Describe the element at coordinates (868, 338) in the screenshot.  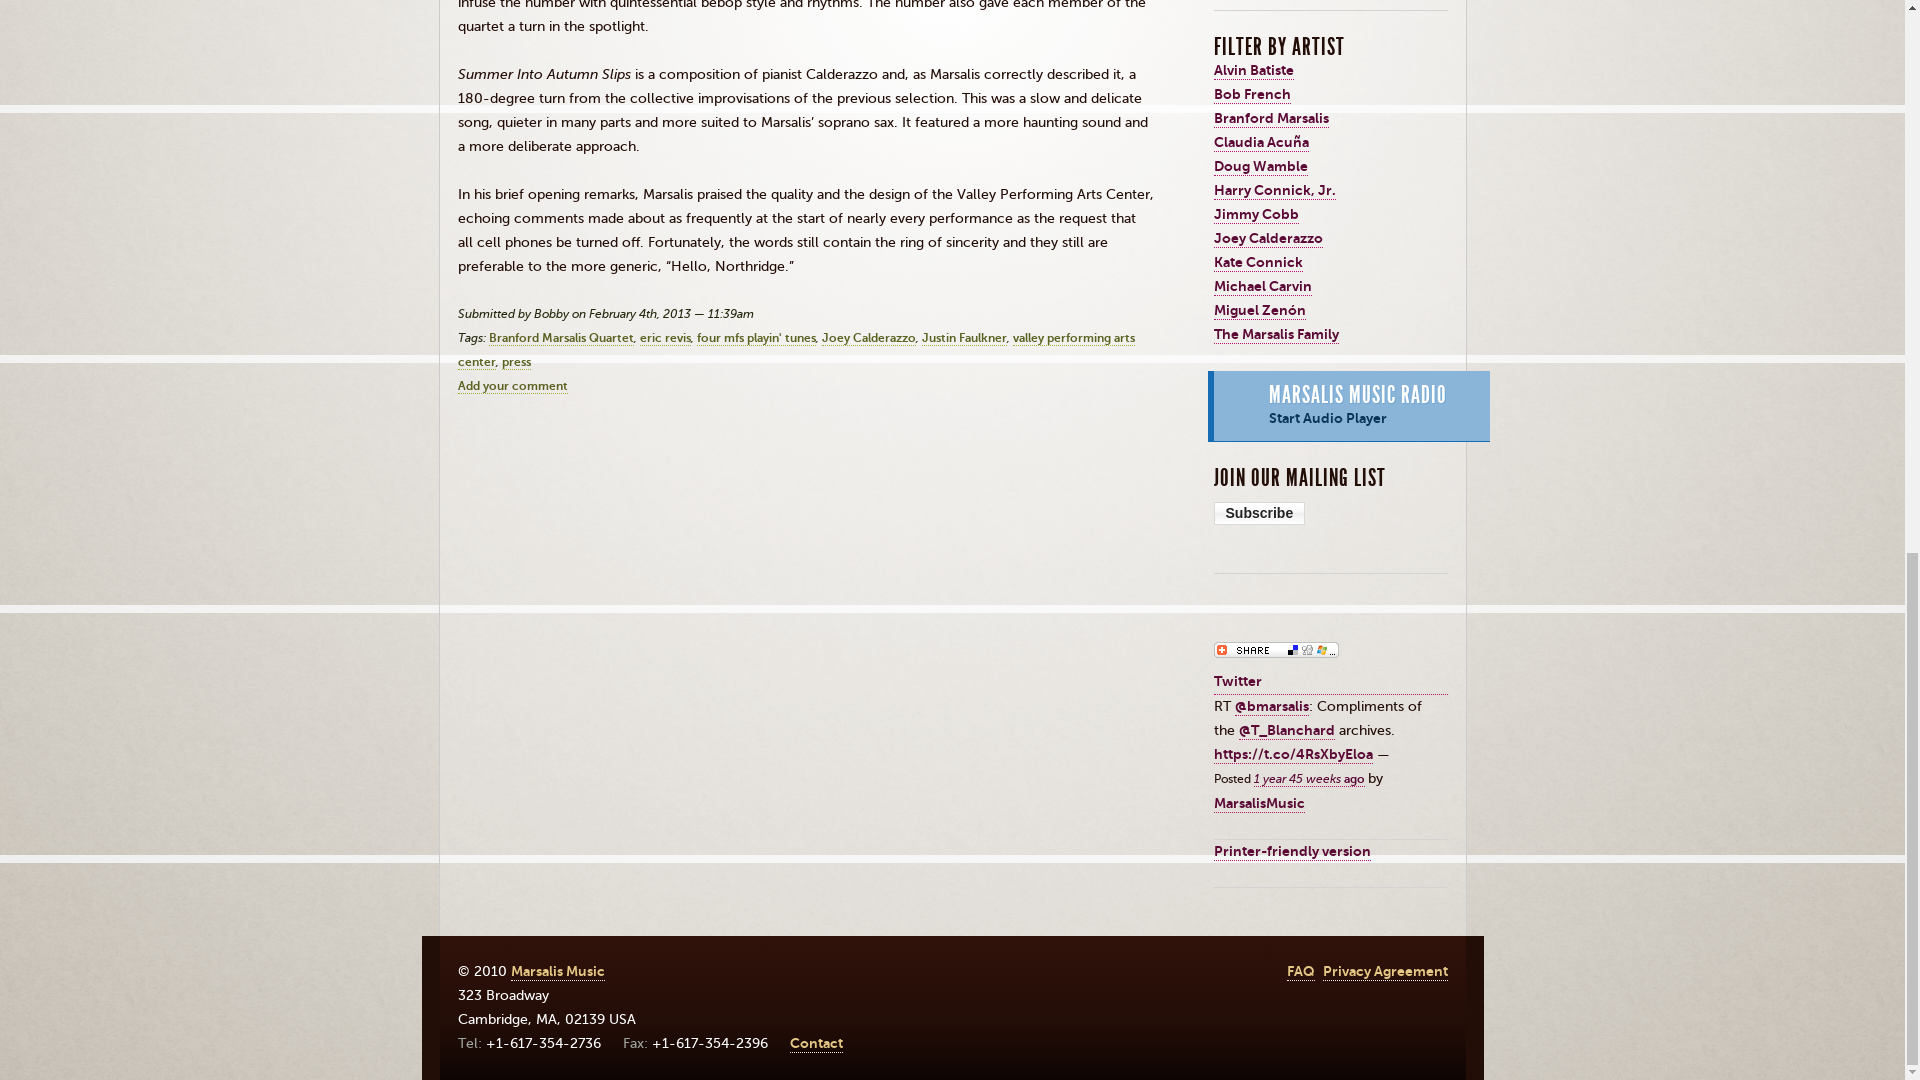
I see `Joey Calderazzo` at that location.